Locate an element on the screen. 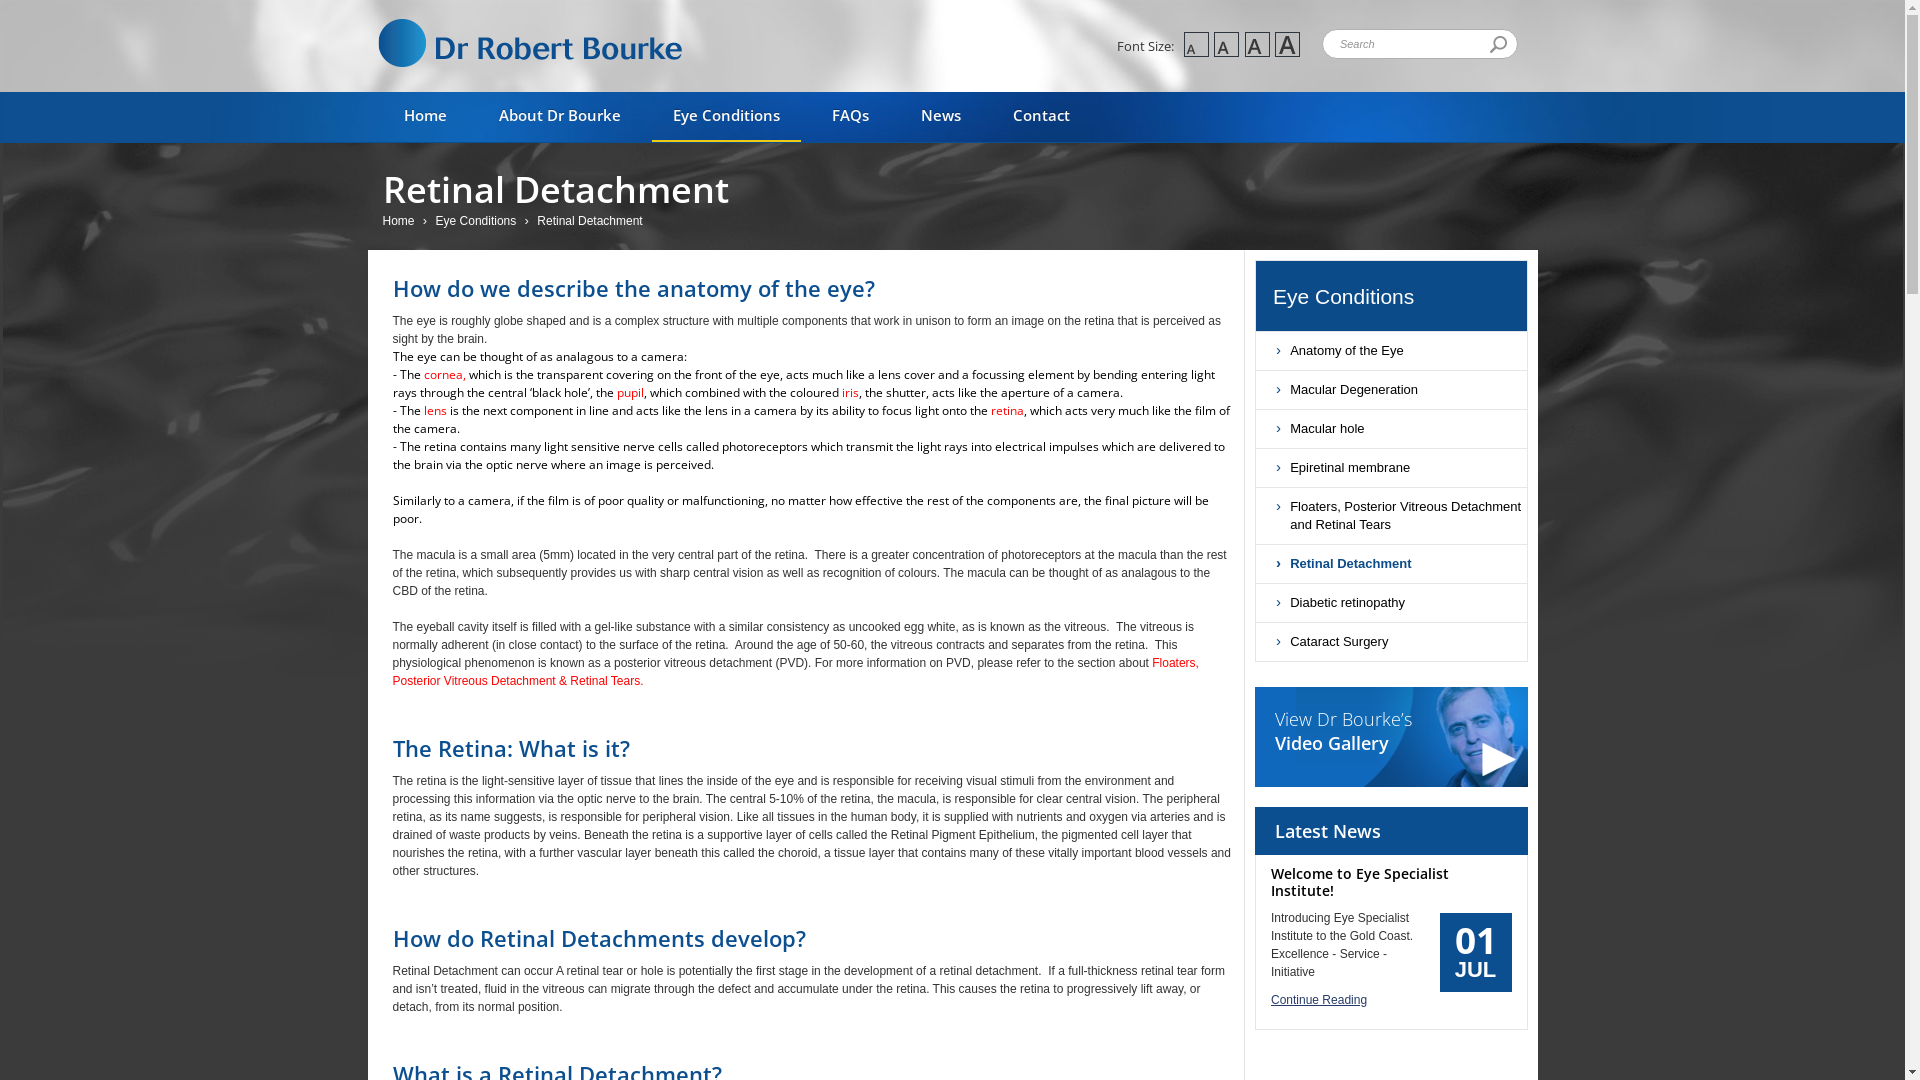 Image resolution: width=1920 pixels, height=1080 pixels. Floaters, Posterior Vitreous Detachment and Retinal Tears is located at coordinates (1392, 516).